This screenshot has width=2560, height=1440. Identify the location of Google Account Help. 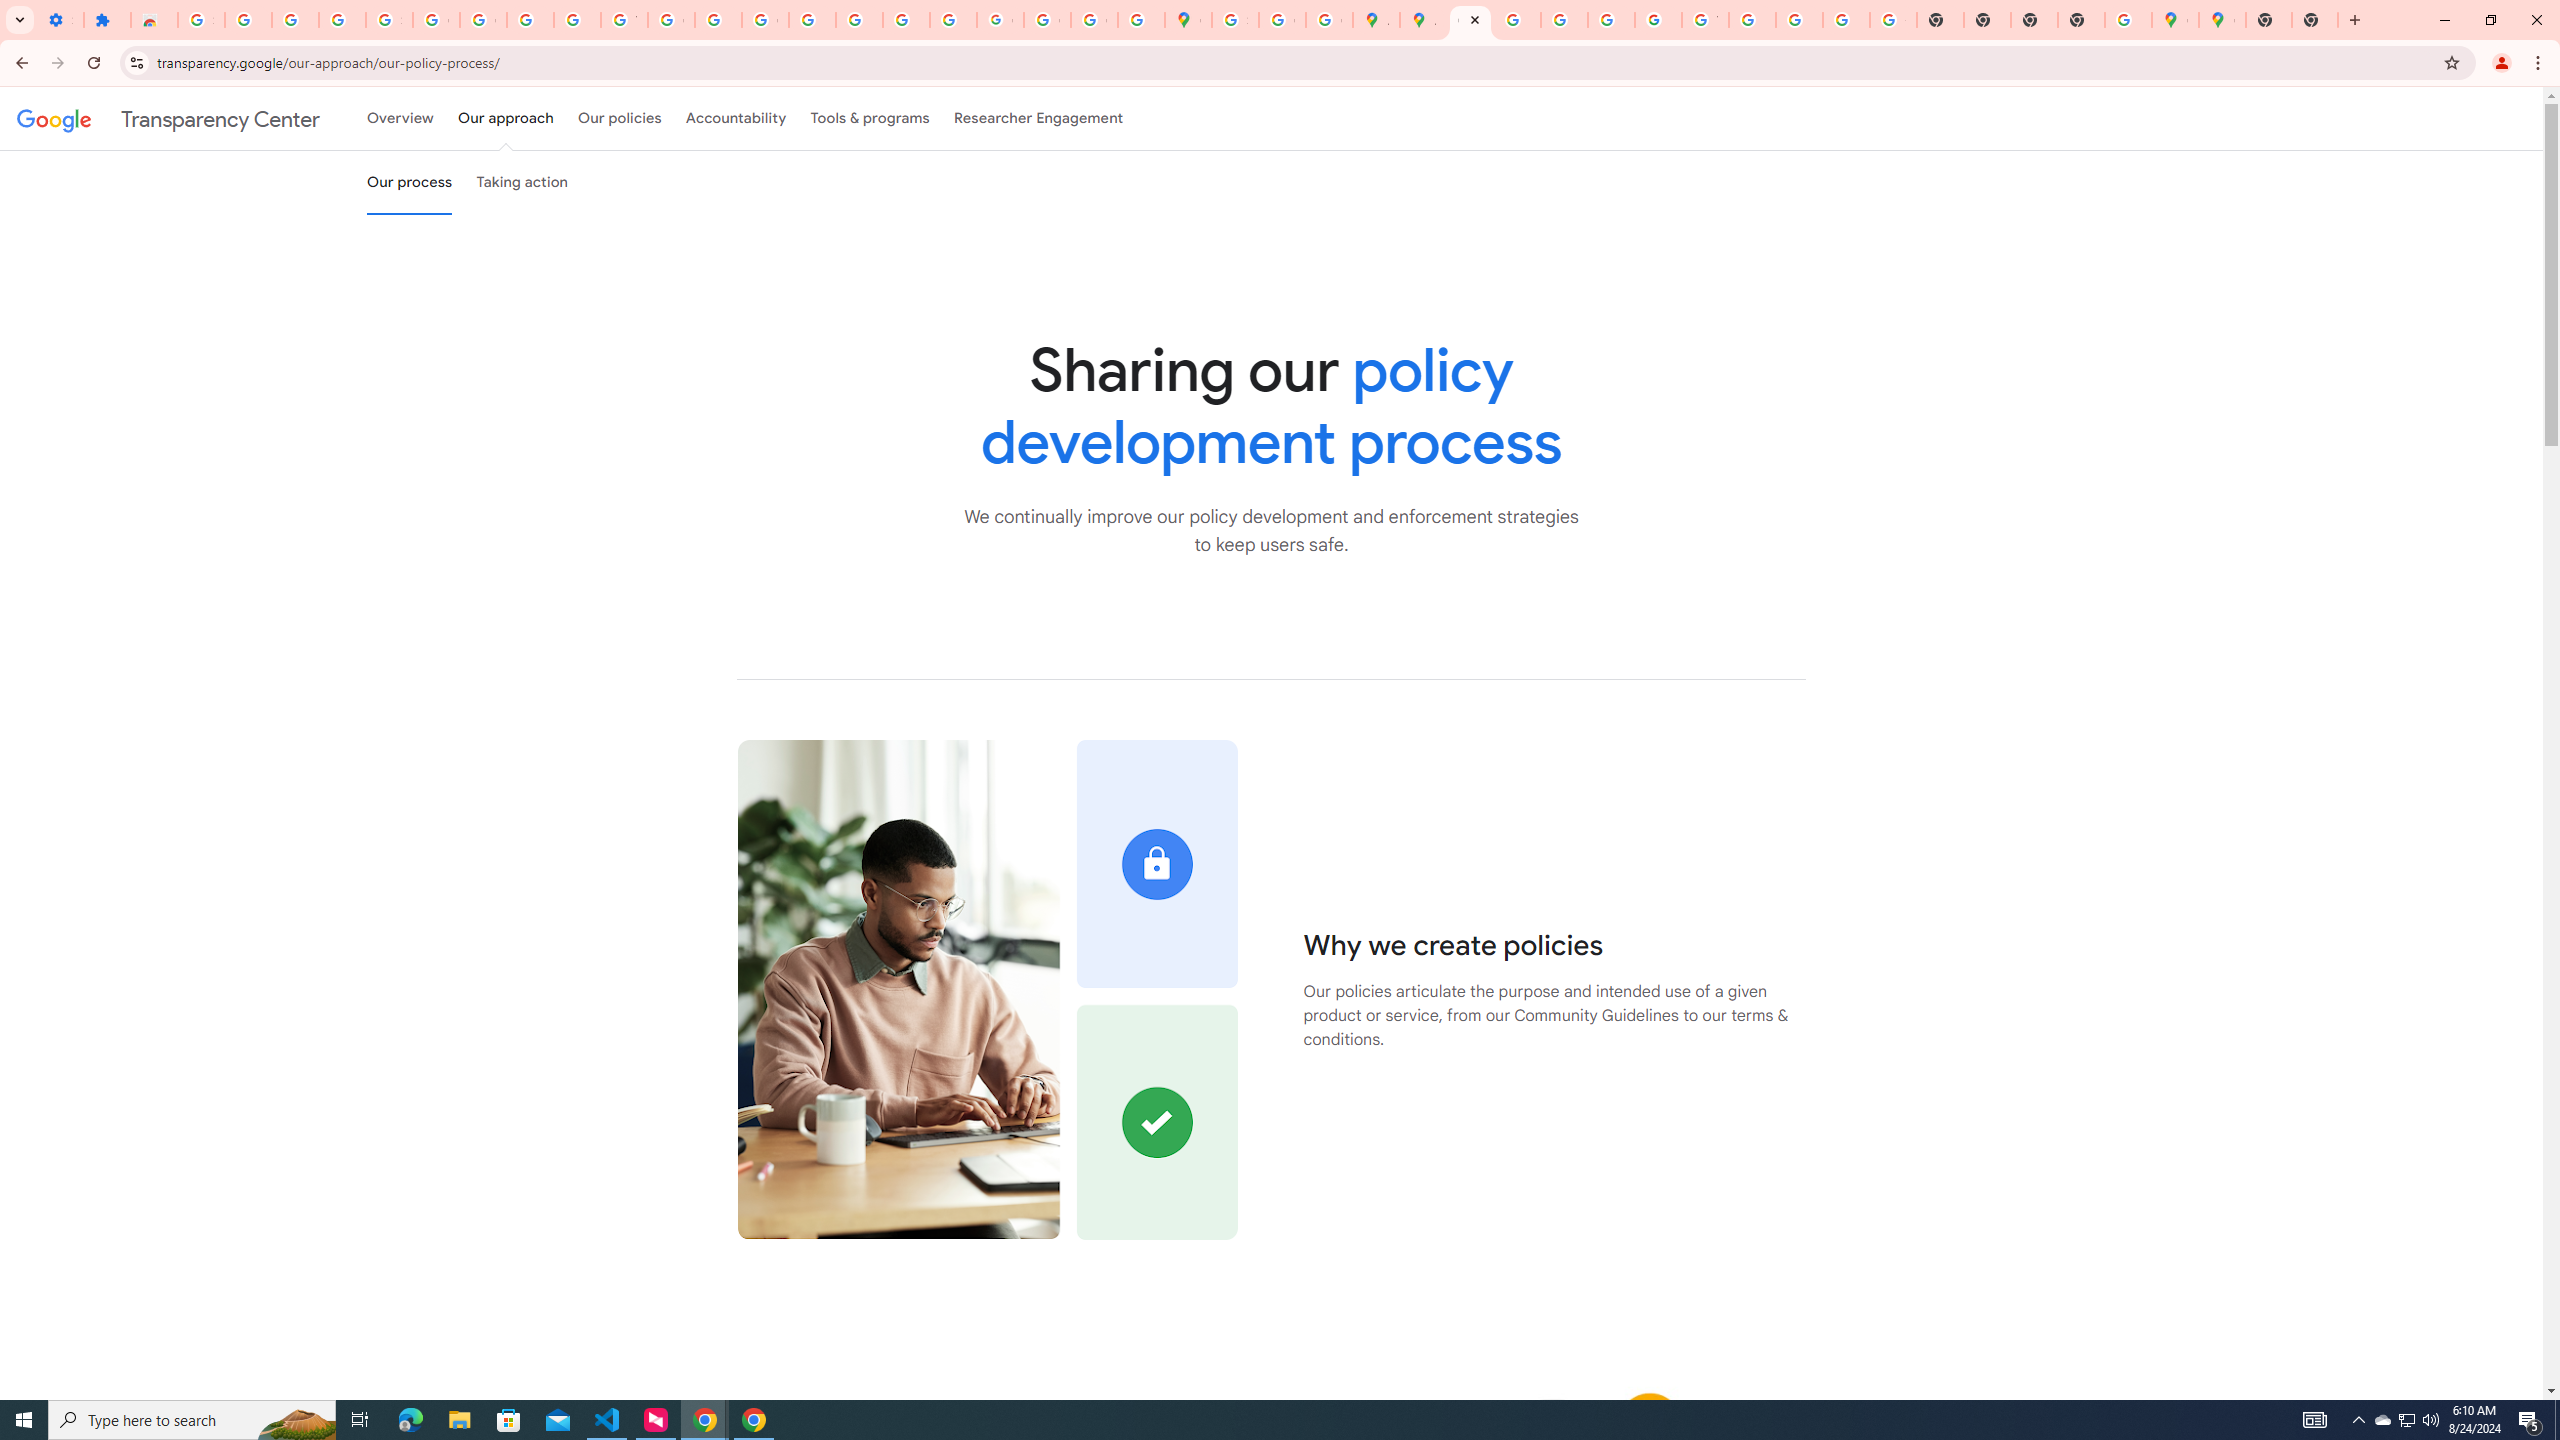
(436, 20).